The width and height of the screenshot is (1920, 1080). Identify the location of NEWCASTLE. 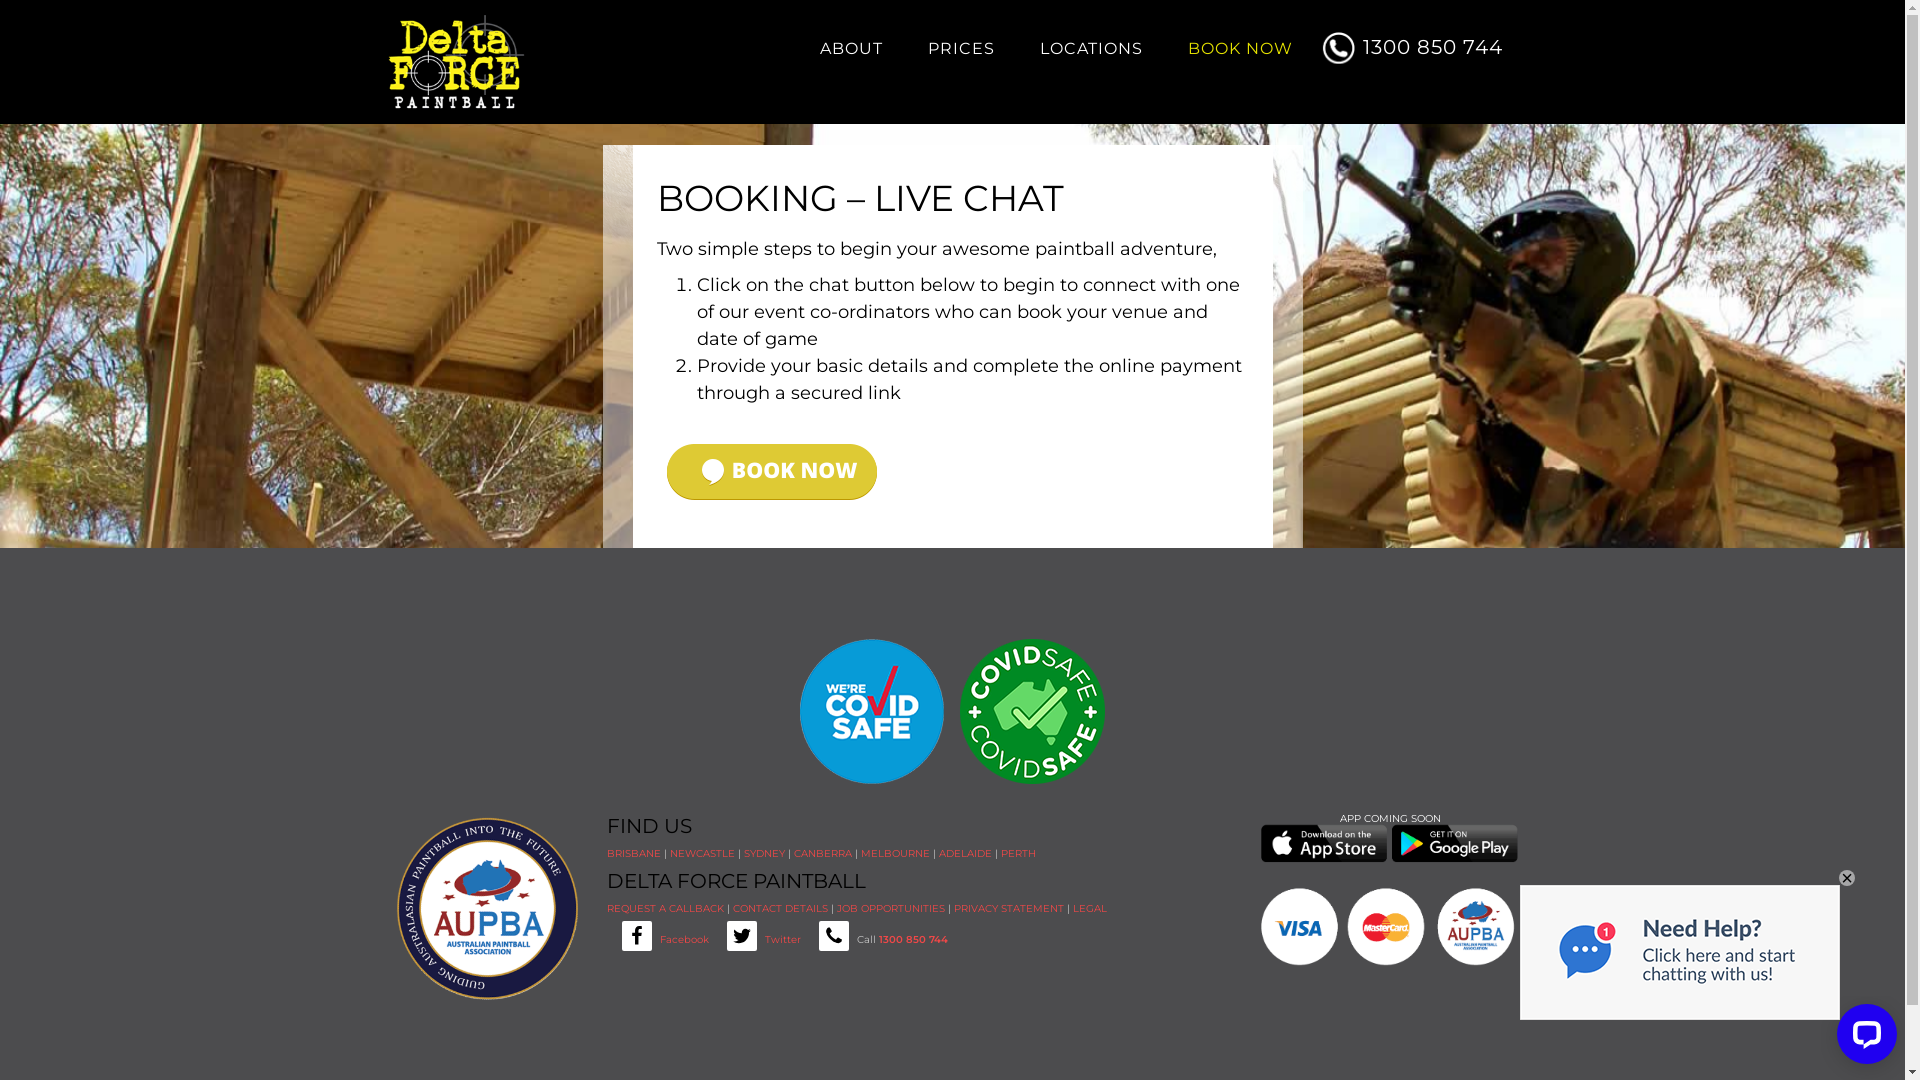
(702, 854).